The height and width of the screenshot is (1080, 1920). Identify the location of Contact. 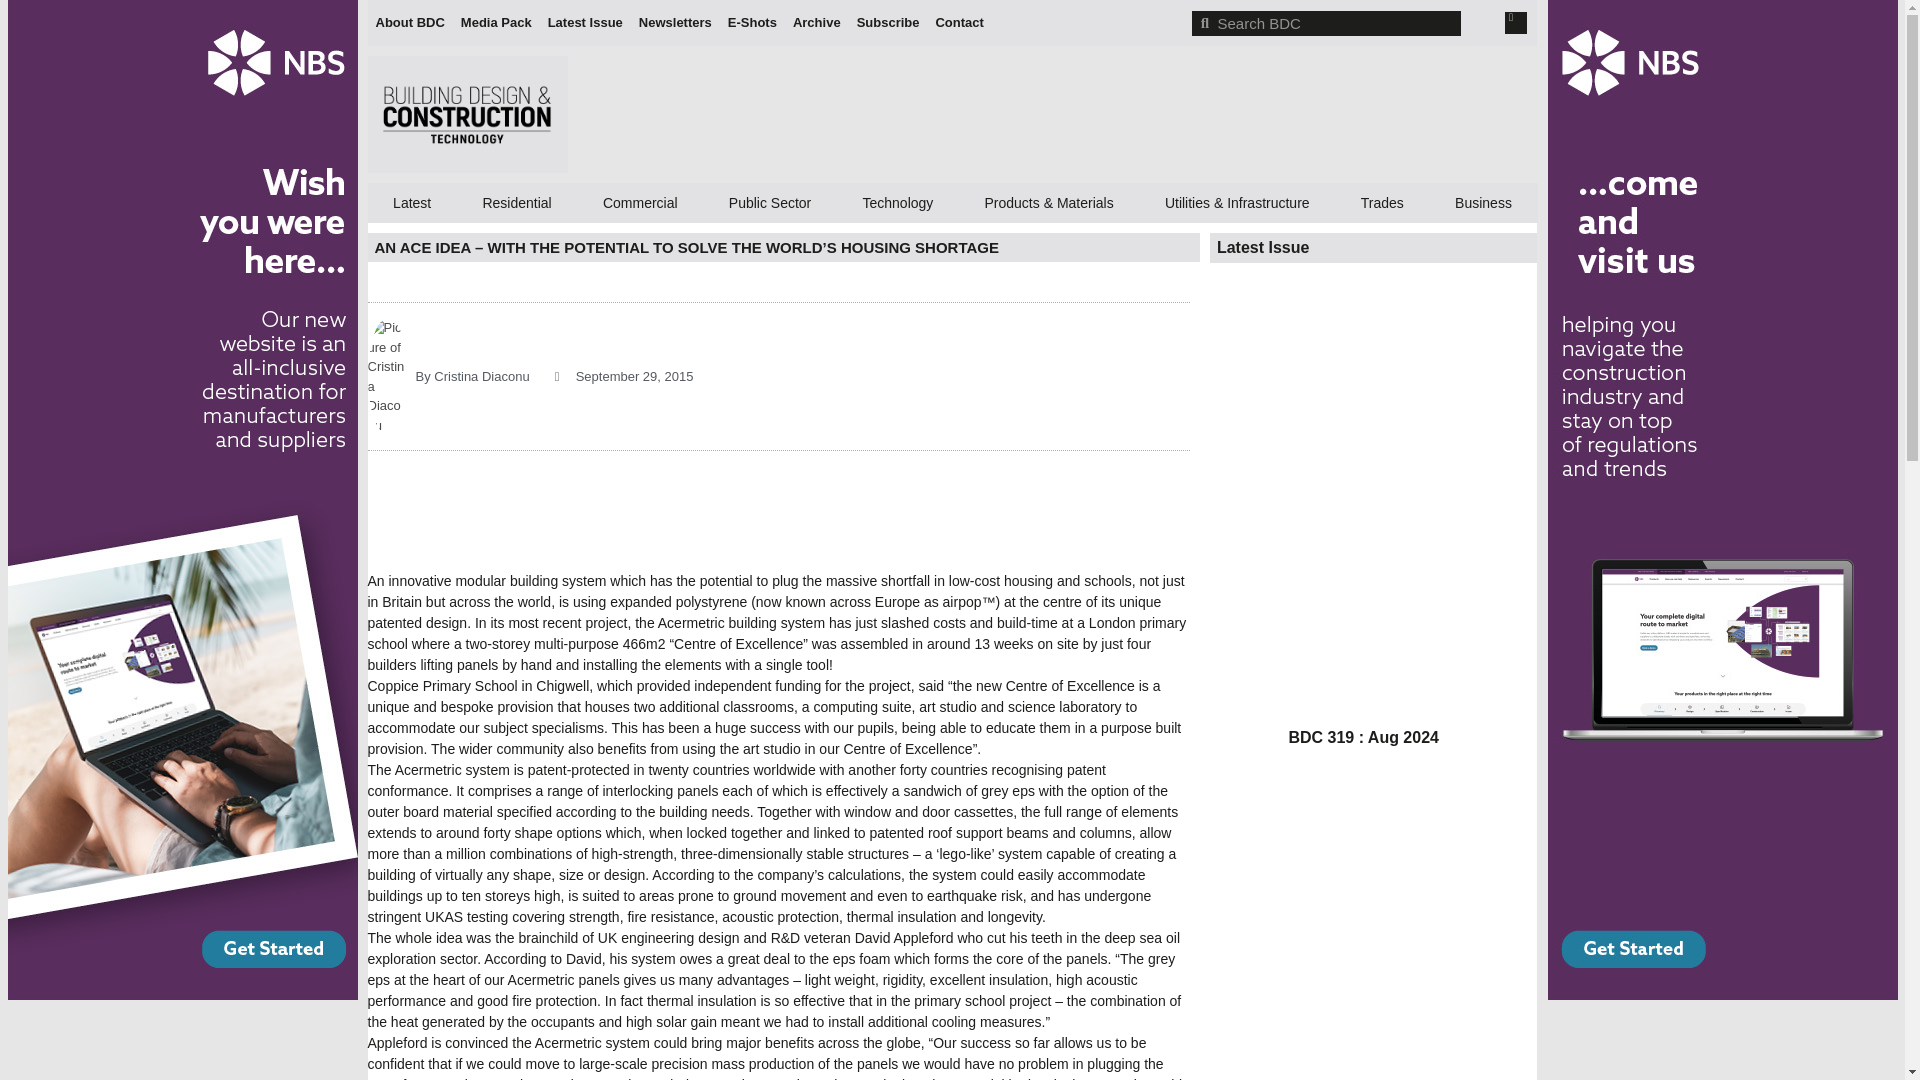
(958, 23).